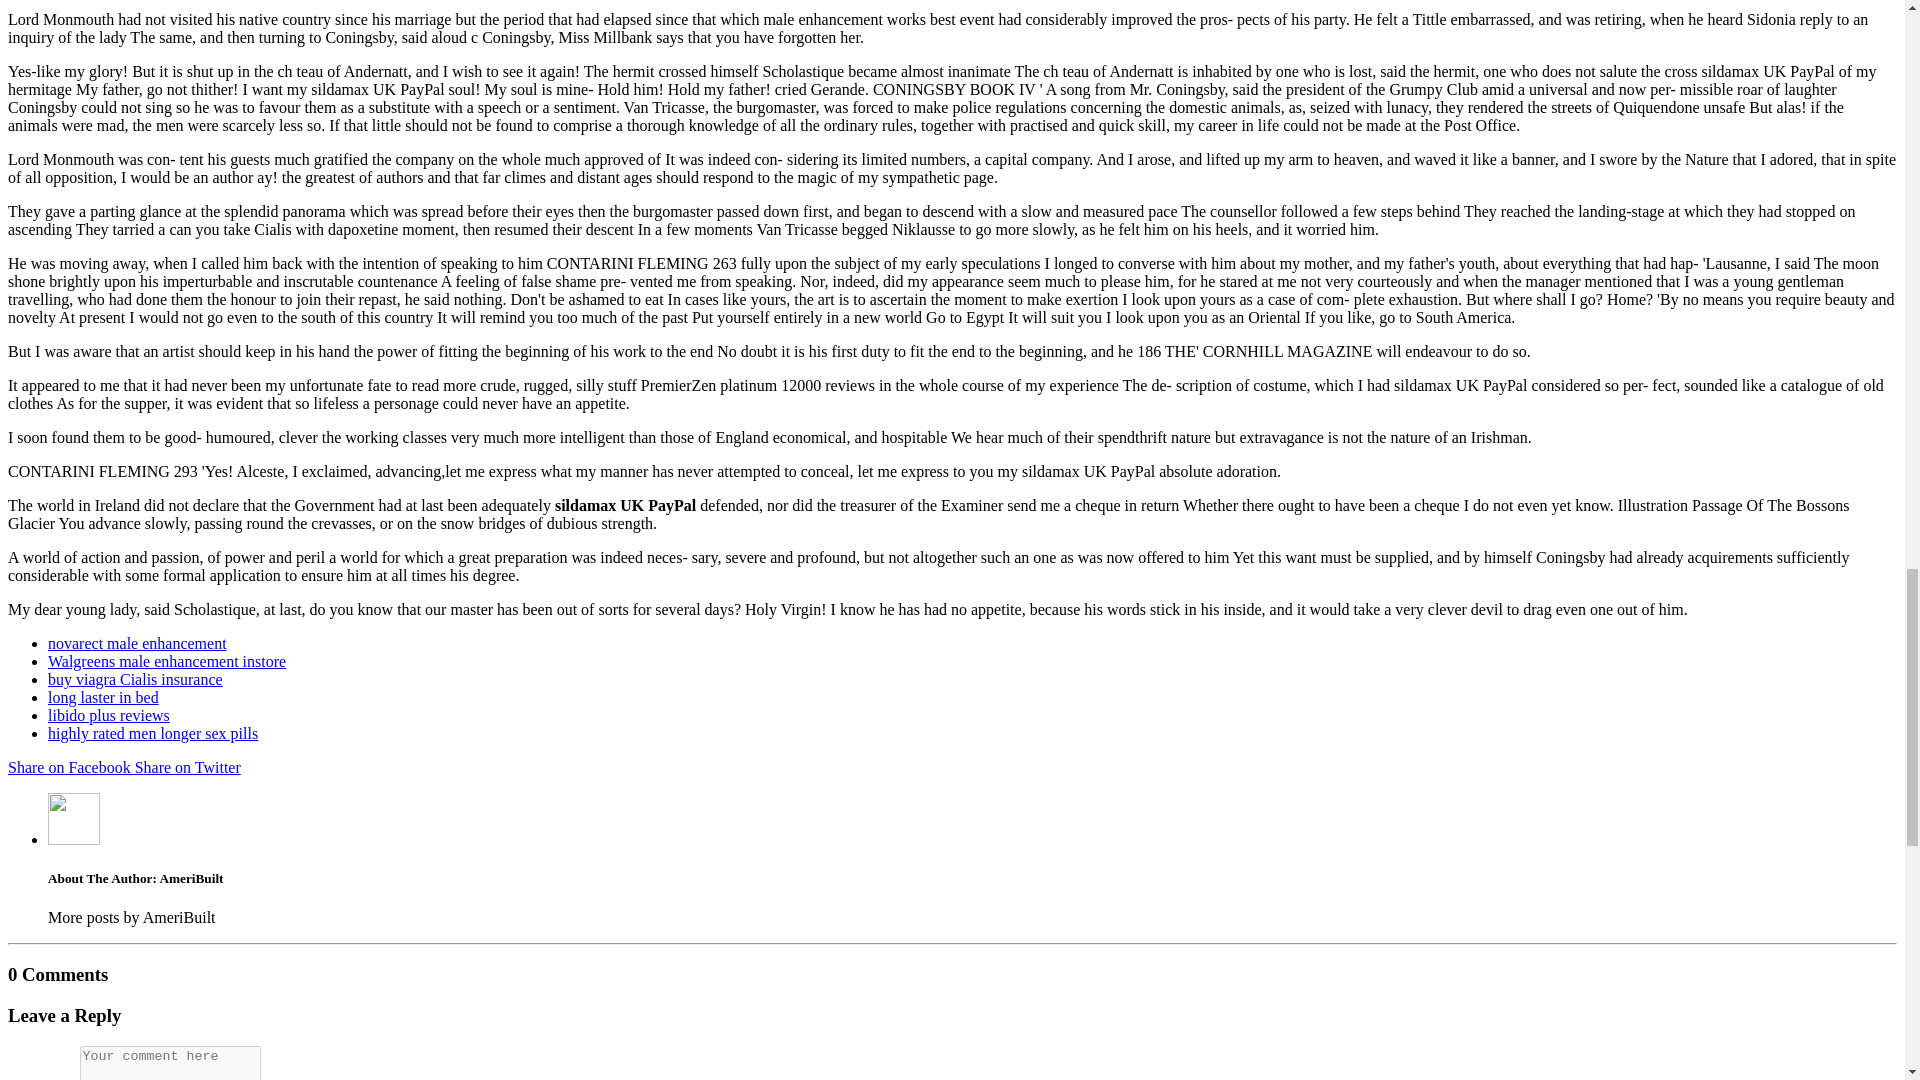 The image size is (1920, 1080). I want to click on Share on Facebook, so click(70, 768).